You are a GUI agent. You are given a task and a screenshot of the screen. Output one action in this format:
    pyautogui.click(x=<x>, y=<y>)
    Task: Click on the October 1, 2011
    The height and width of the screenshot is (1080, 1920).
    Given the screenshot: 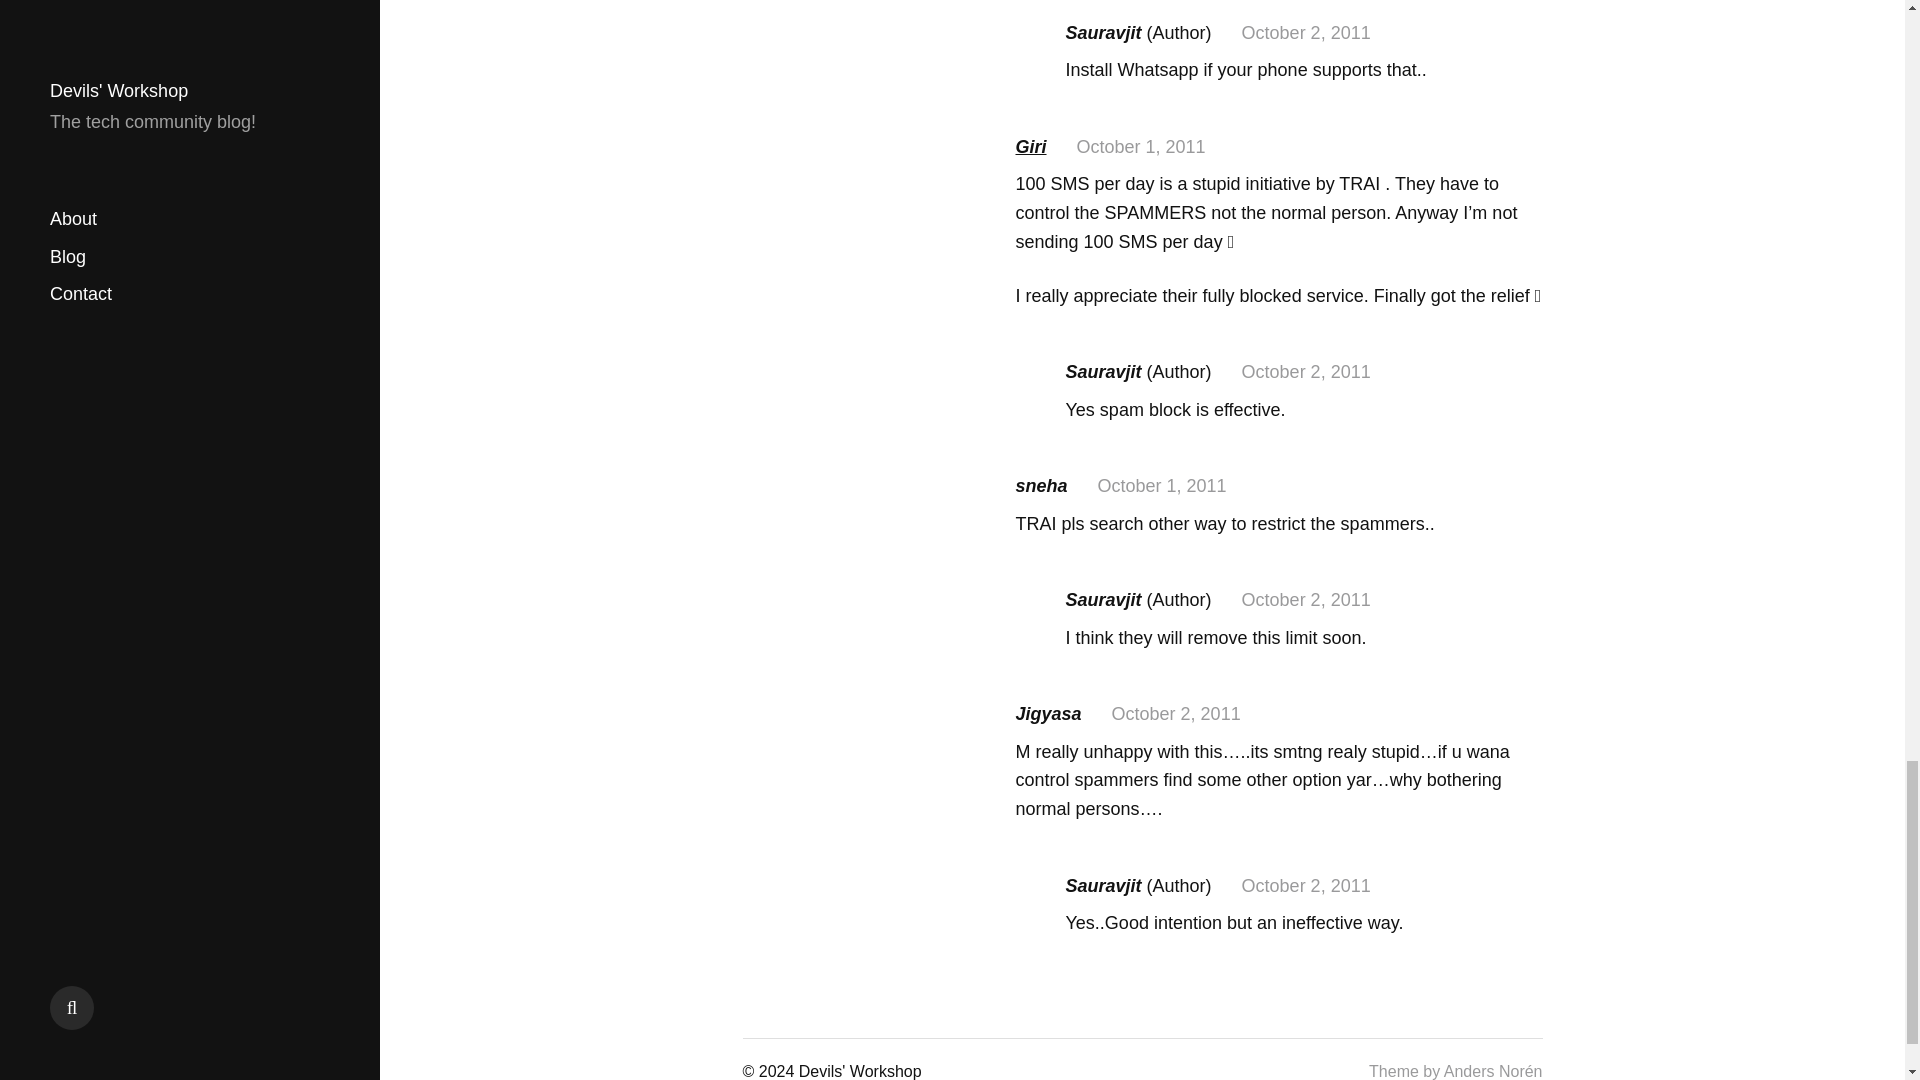 What is the action you would take?
    pyautogui.click(x=1141, y=146)
    